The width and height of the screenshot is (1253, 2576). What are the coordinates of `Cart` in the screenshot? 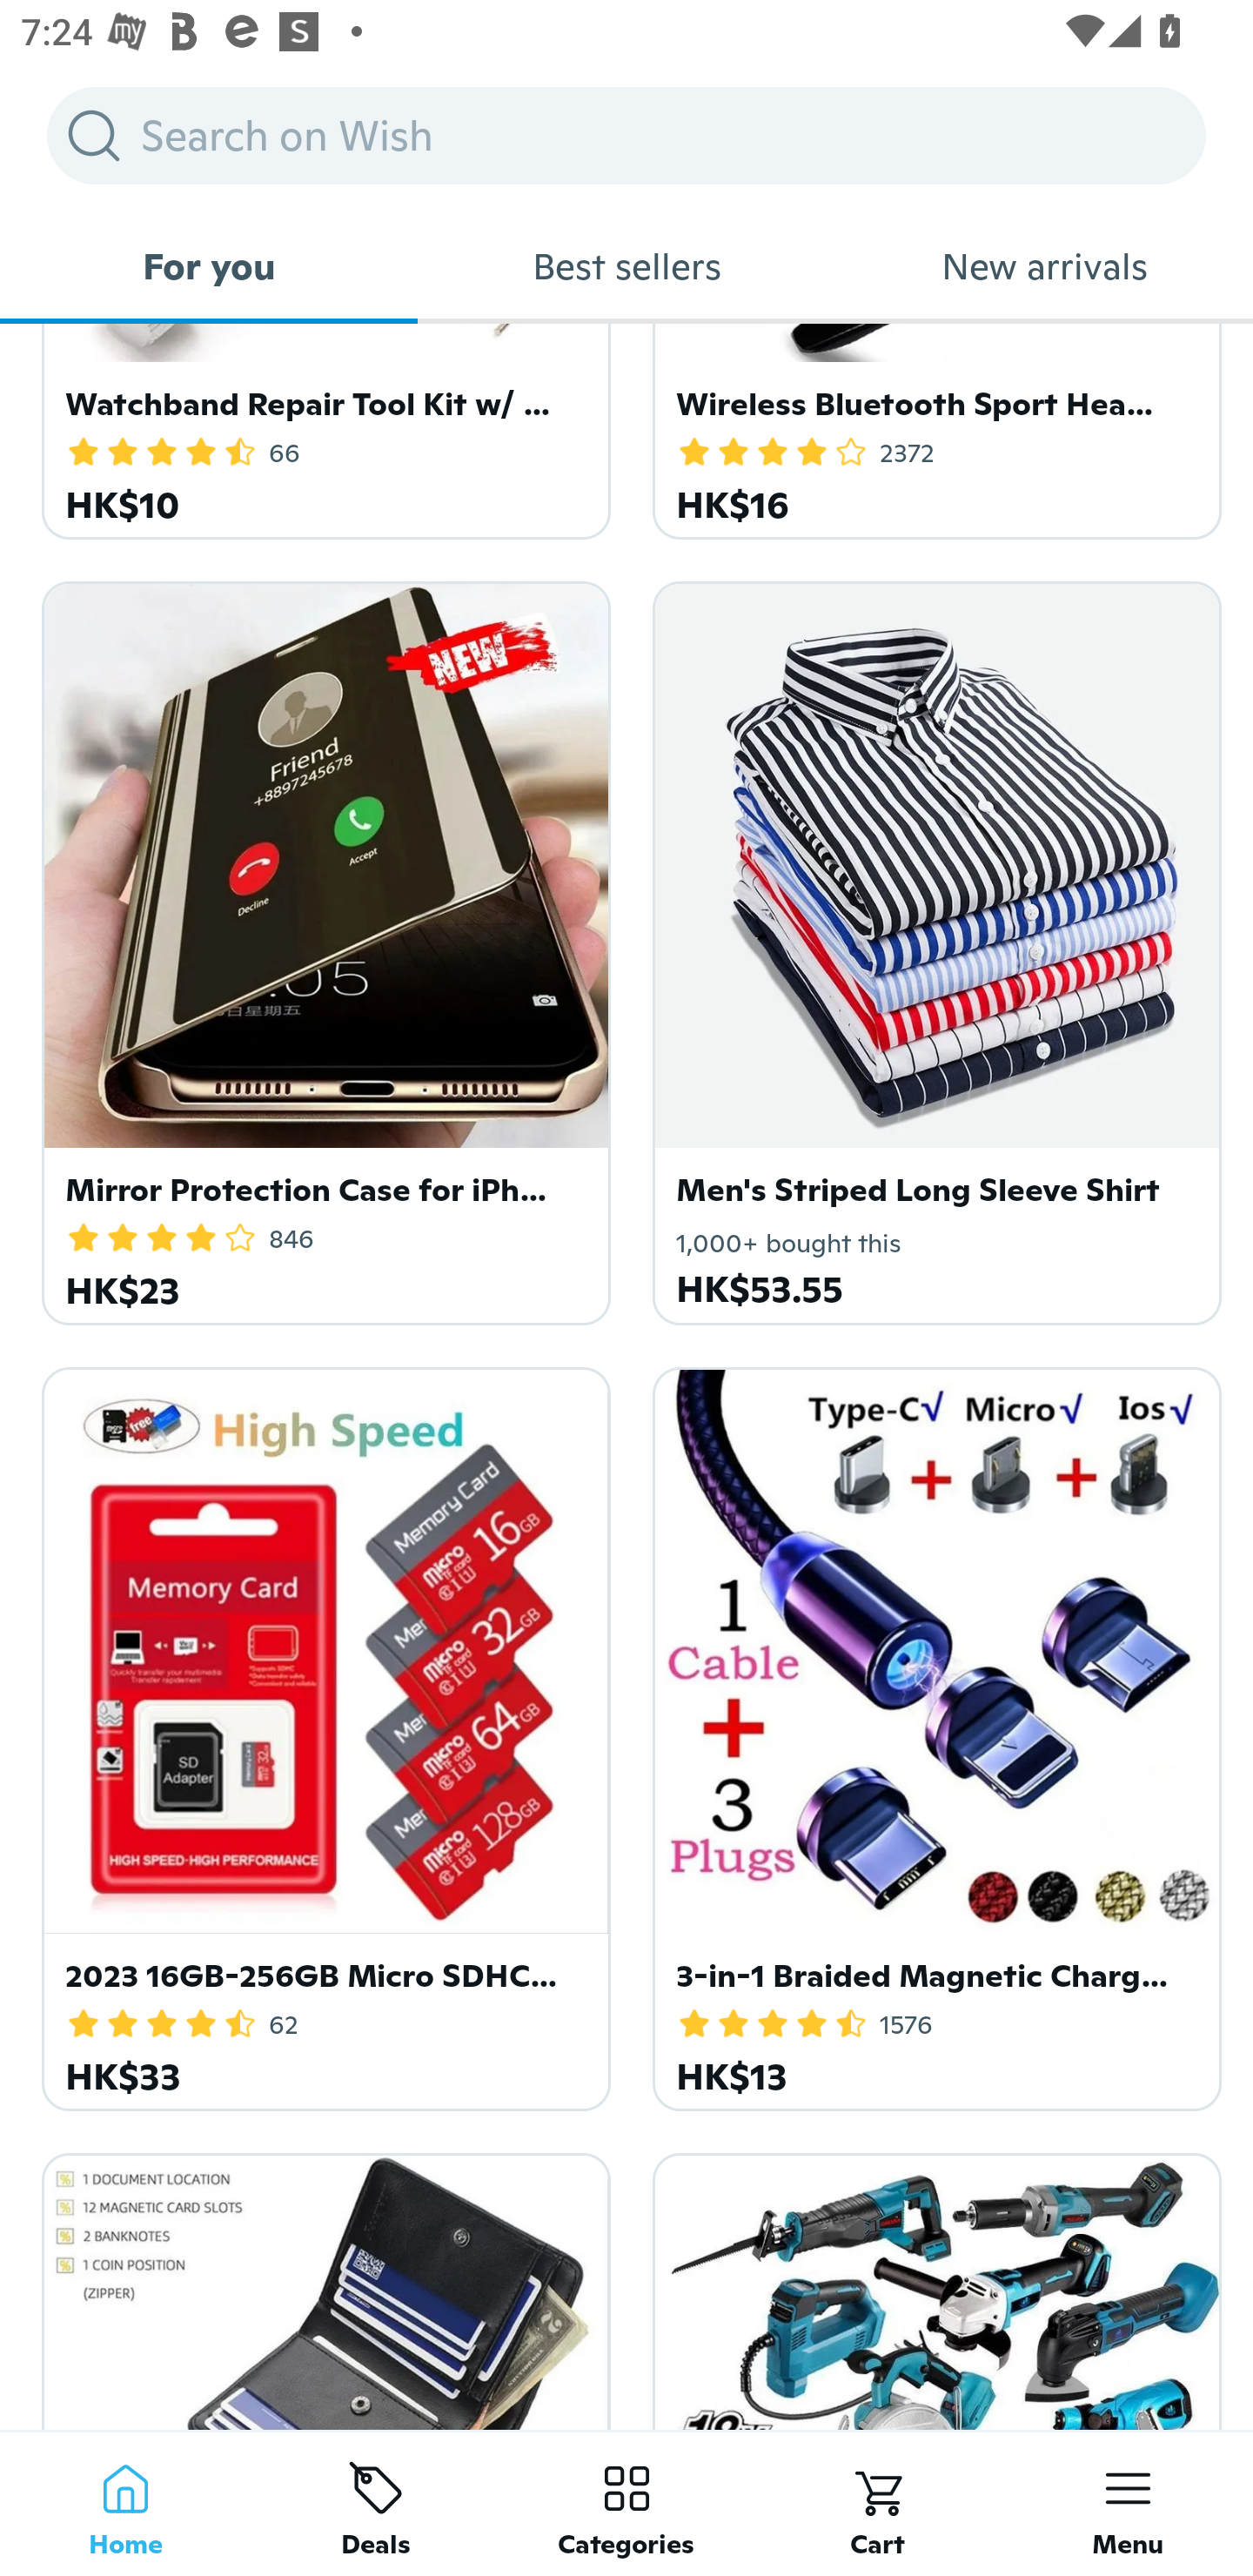 It's located at (877, 2503).